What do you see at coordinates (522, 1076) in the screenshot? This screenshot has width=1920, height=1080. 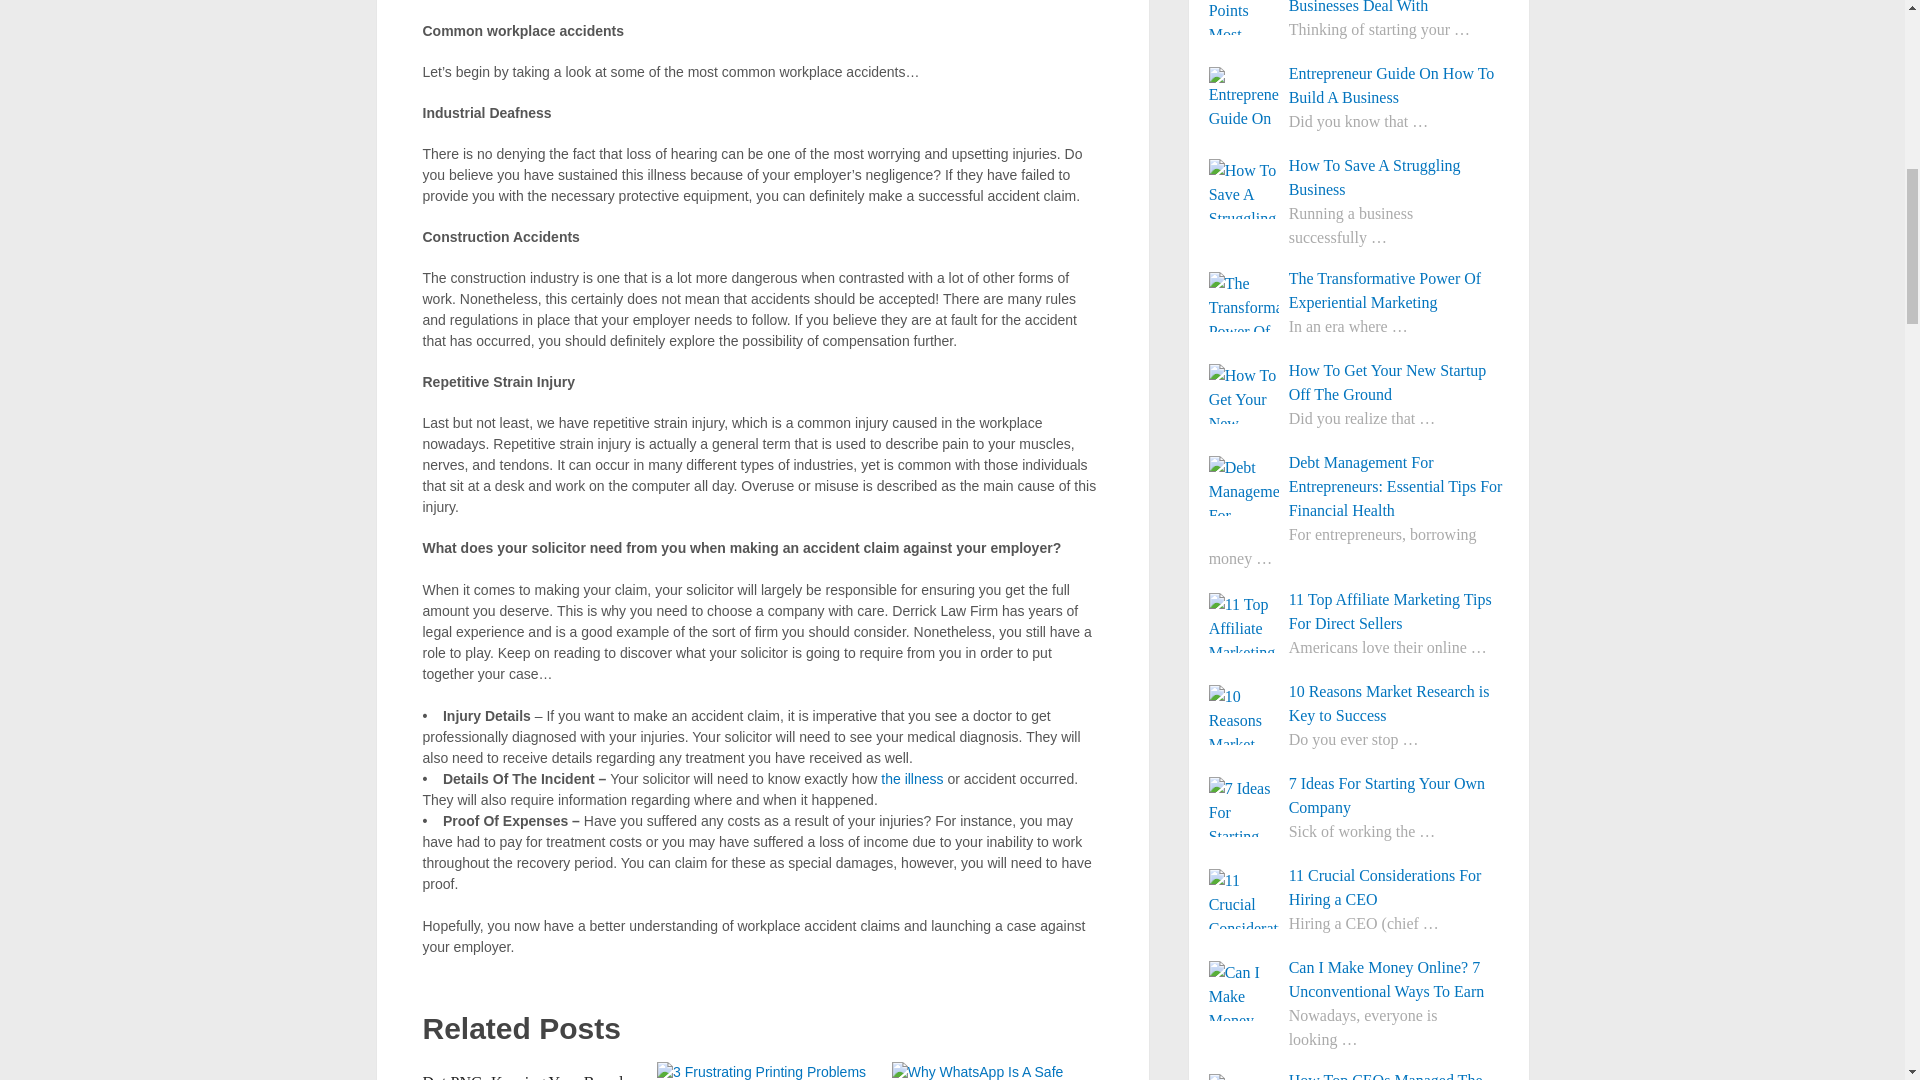 I see `Dot PNG: Keeping Your Brand To Hand` at bounding box center [522, 1076].